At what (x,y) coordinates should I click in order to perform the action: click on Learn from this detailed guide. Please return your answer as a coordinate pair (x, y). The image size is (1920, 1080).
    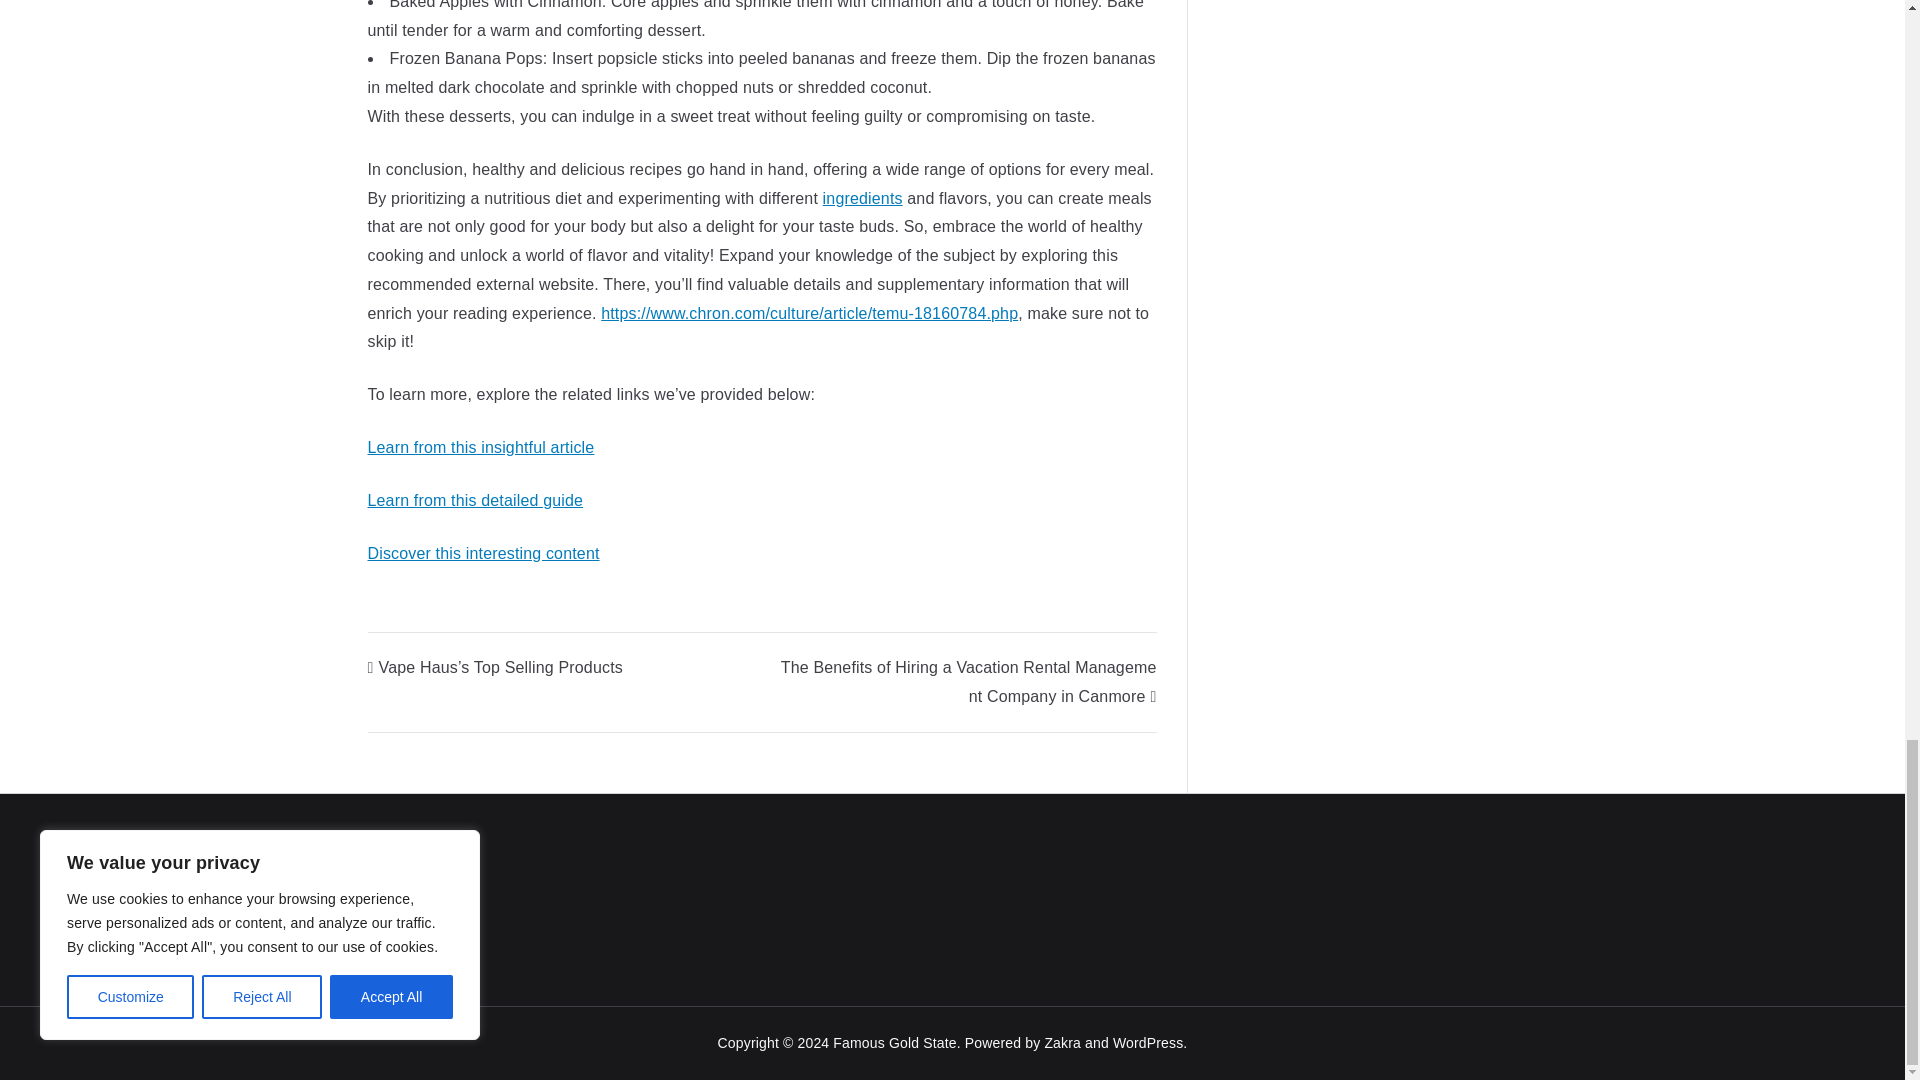
    Looking at the image, I should click on (476, 500).